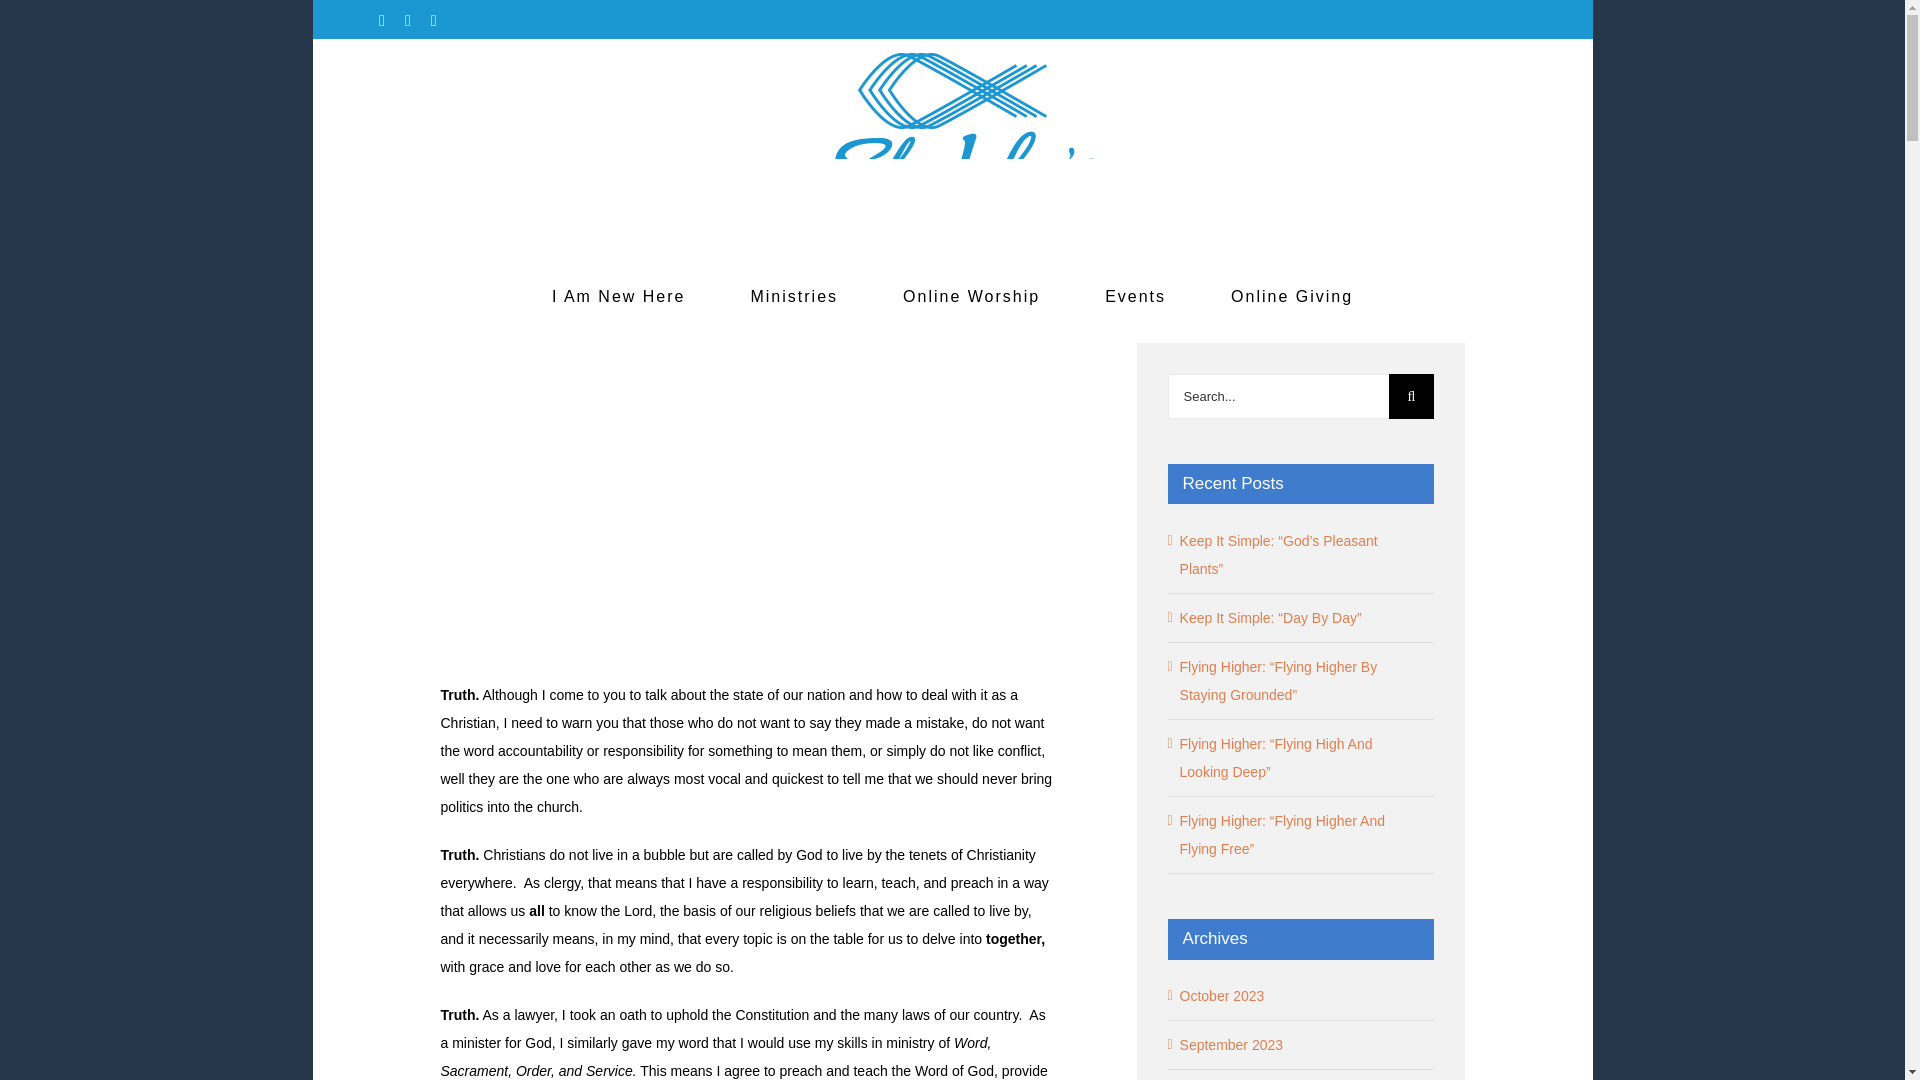  I want to click on Events, so click(1135, 296).